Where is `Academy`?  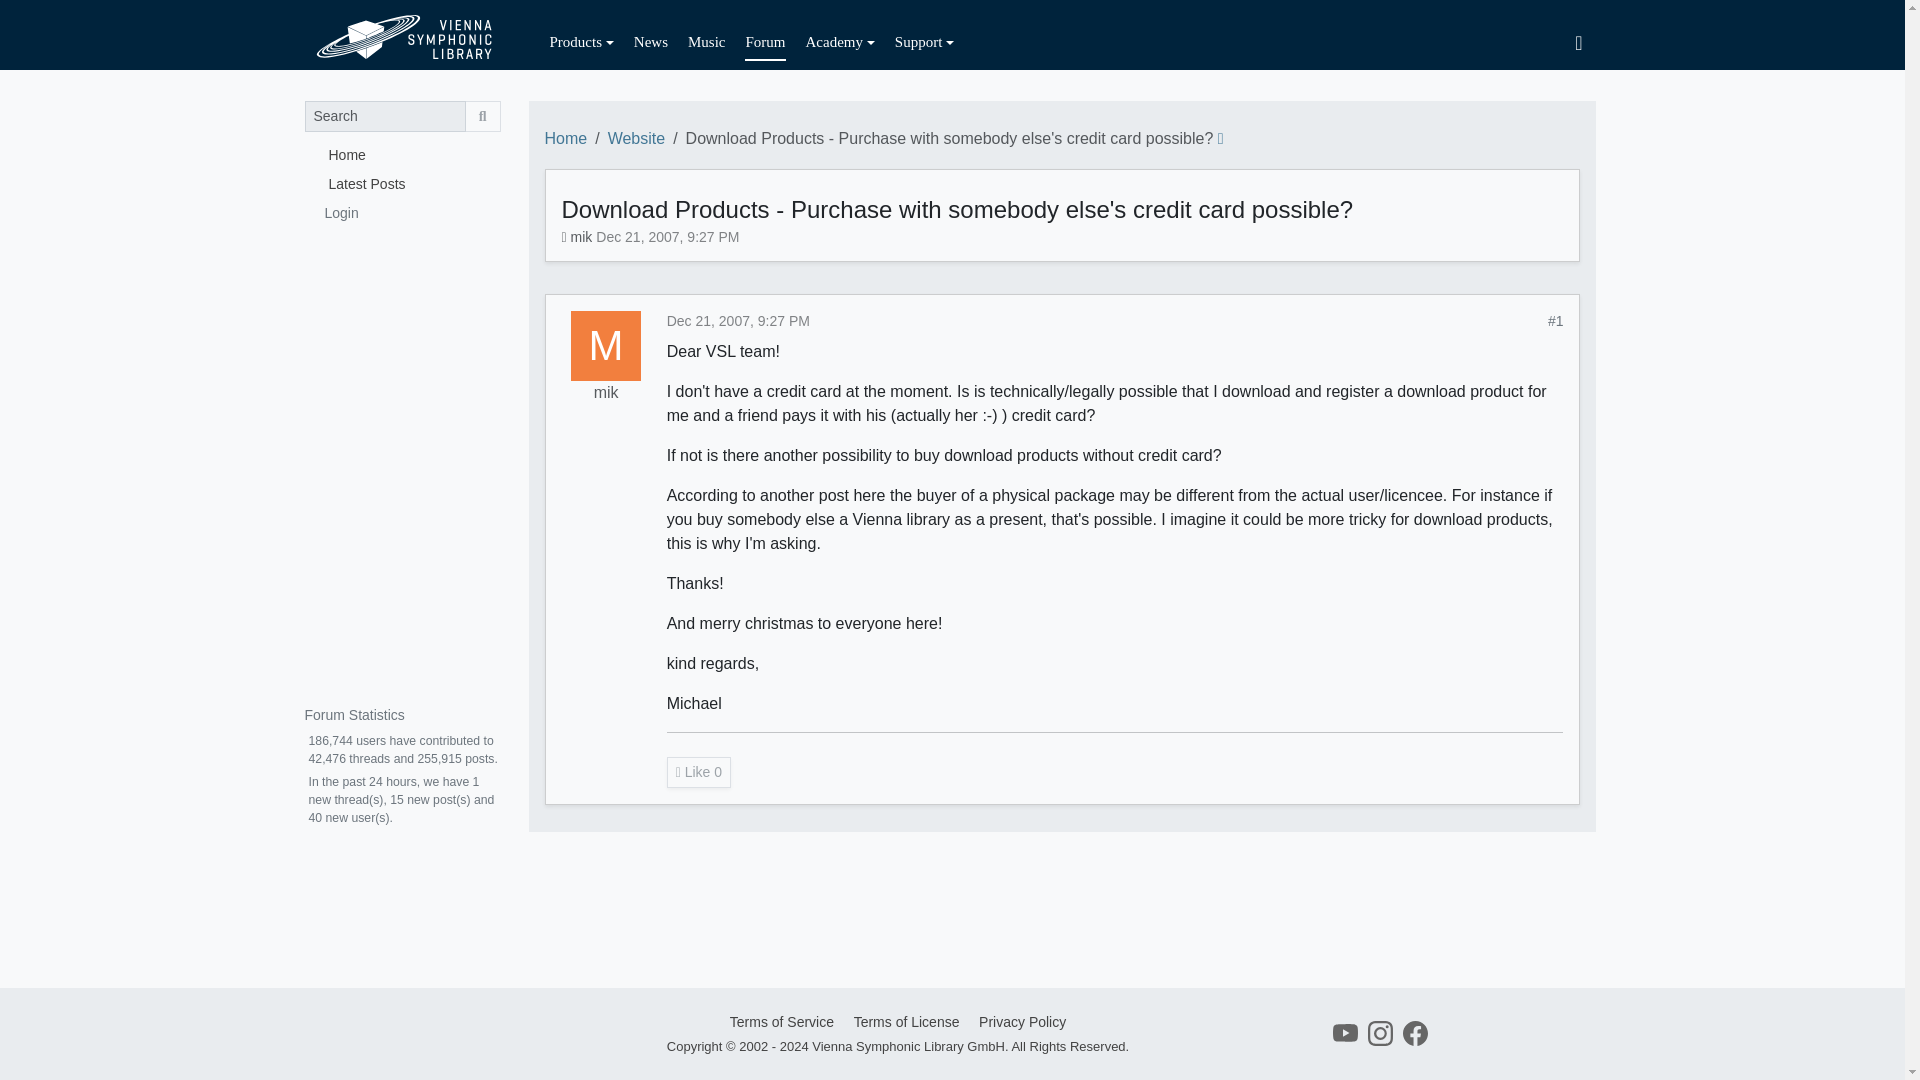
Academy is located at coordinates (840, 42).